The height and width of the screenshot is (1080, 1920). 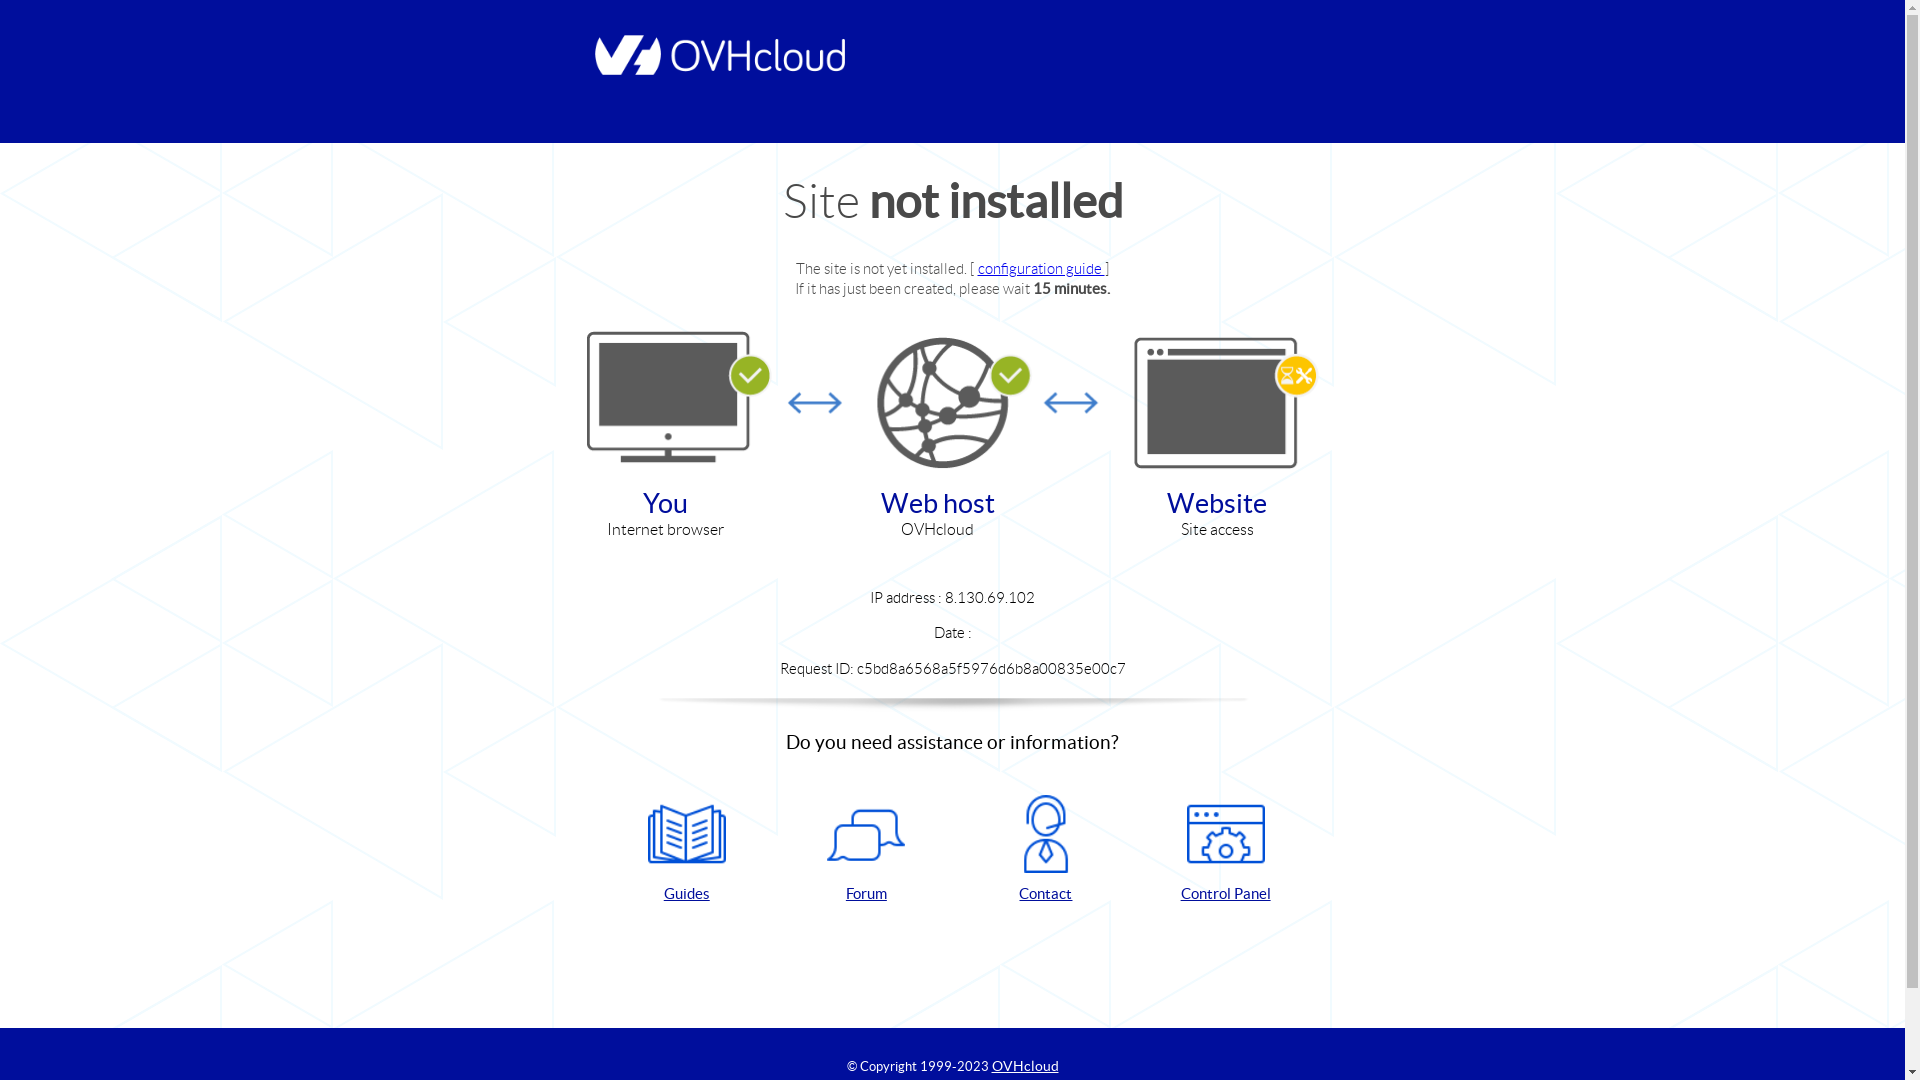 What do you see at coordinates (1046, 850) in the screenshot?
I see `Contact` at bounding box center [1046, 850].